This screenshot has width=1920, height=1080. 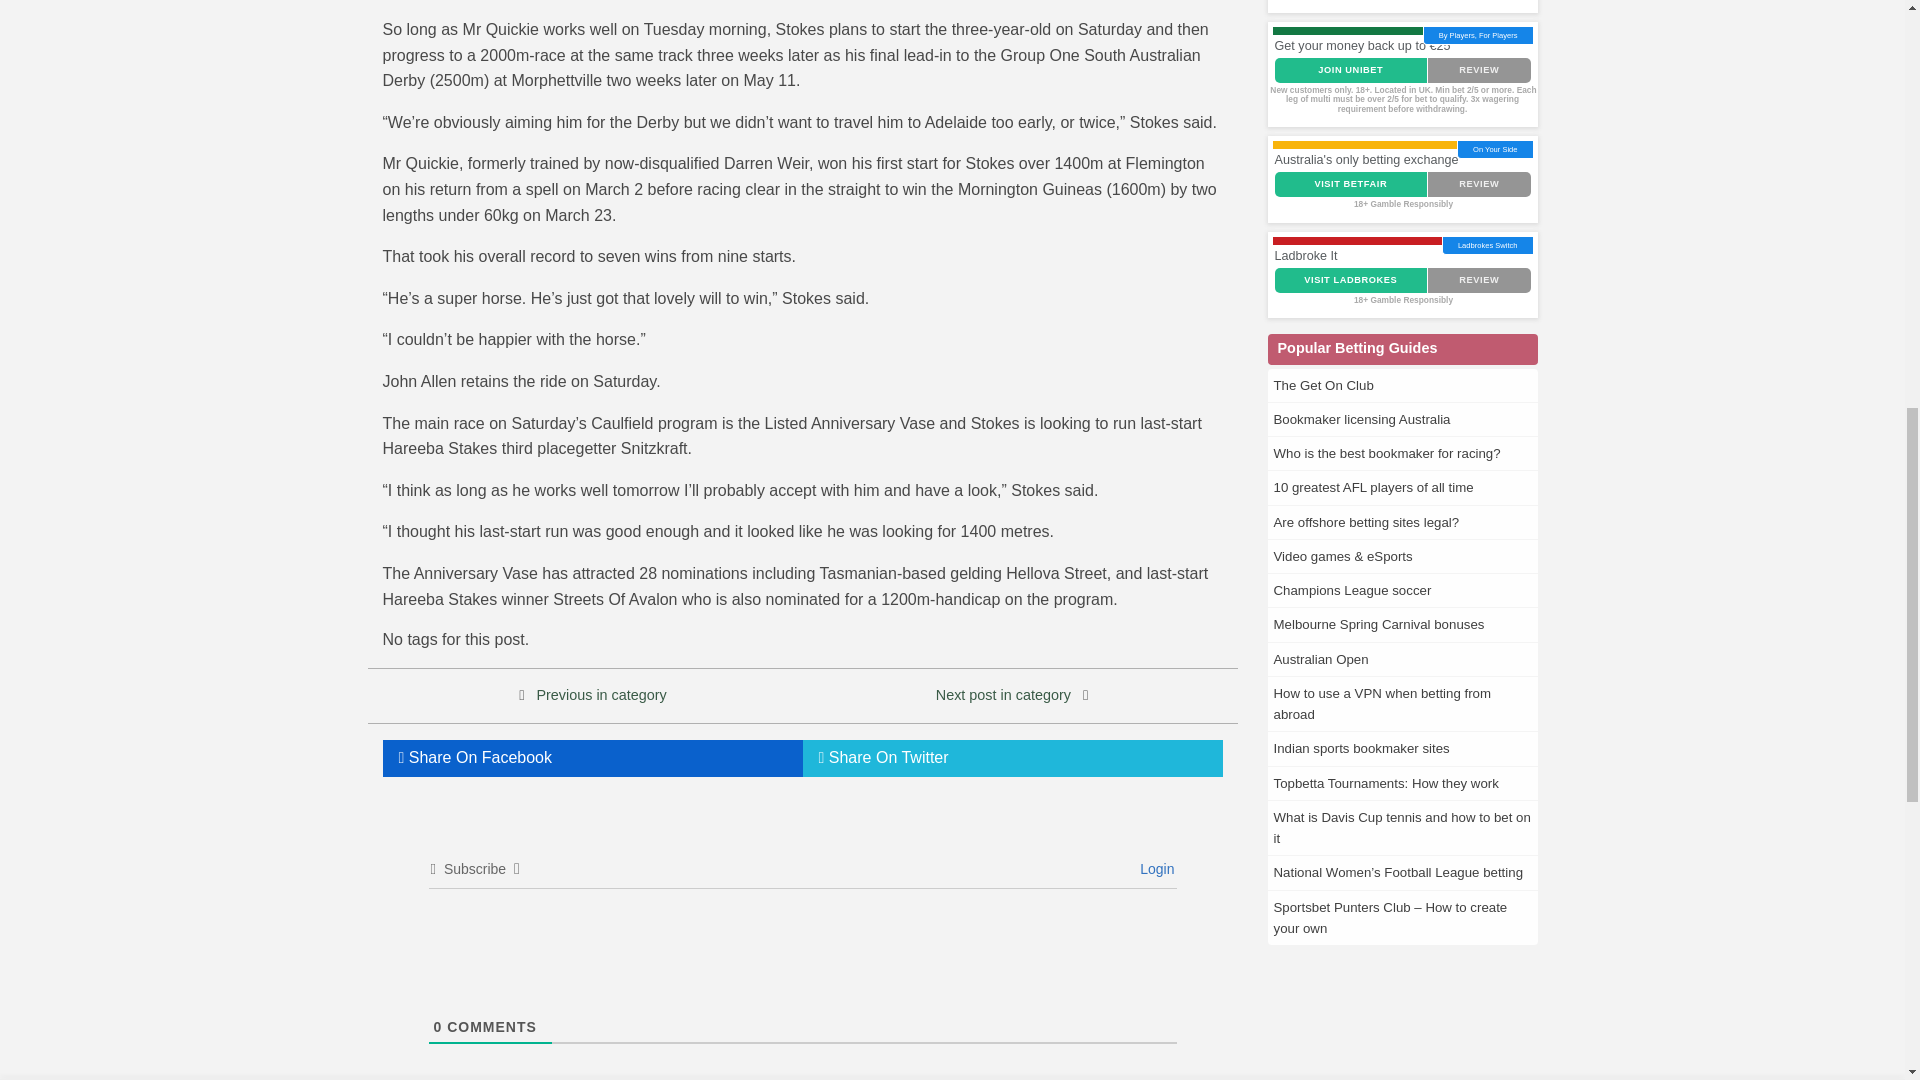 I want to click on Share On Facebook, so click(x=592, y=758).